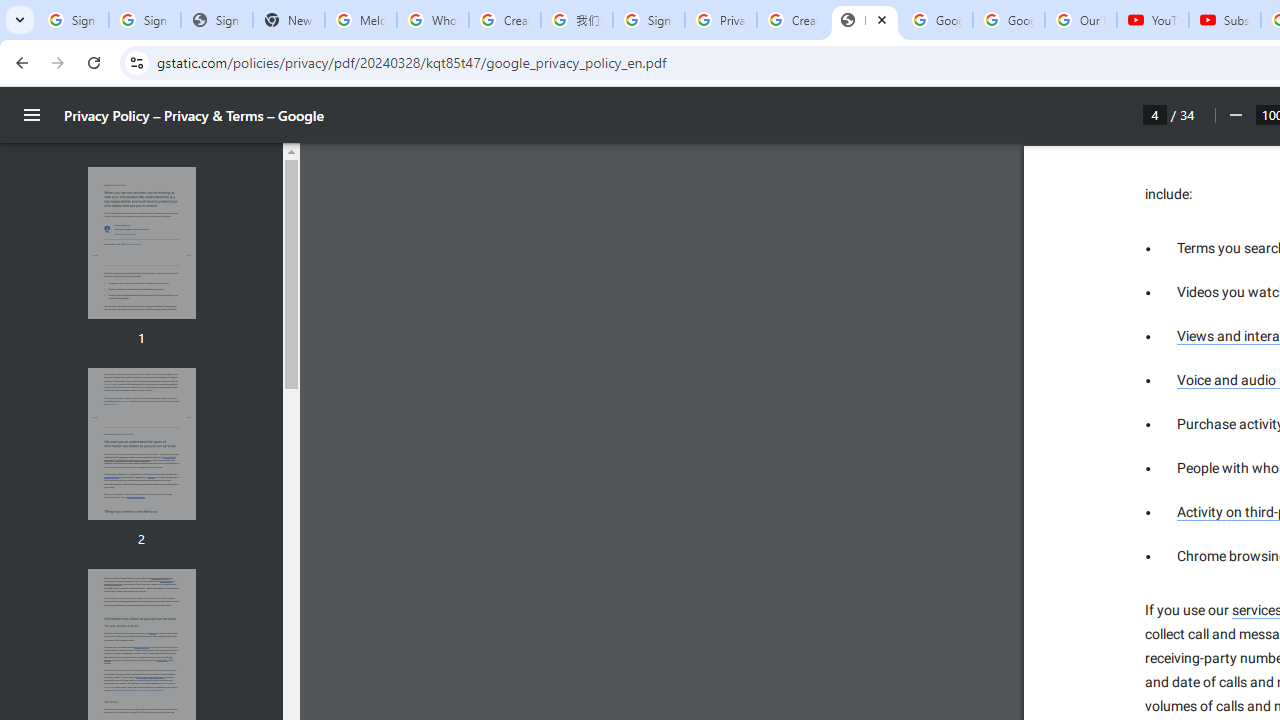 Image resolution: width=1280 pixels, height=720 pixels. I want to click on Create your Google Account, so click(792, 20).